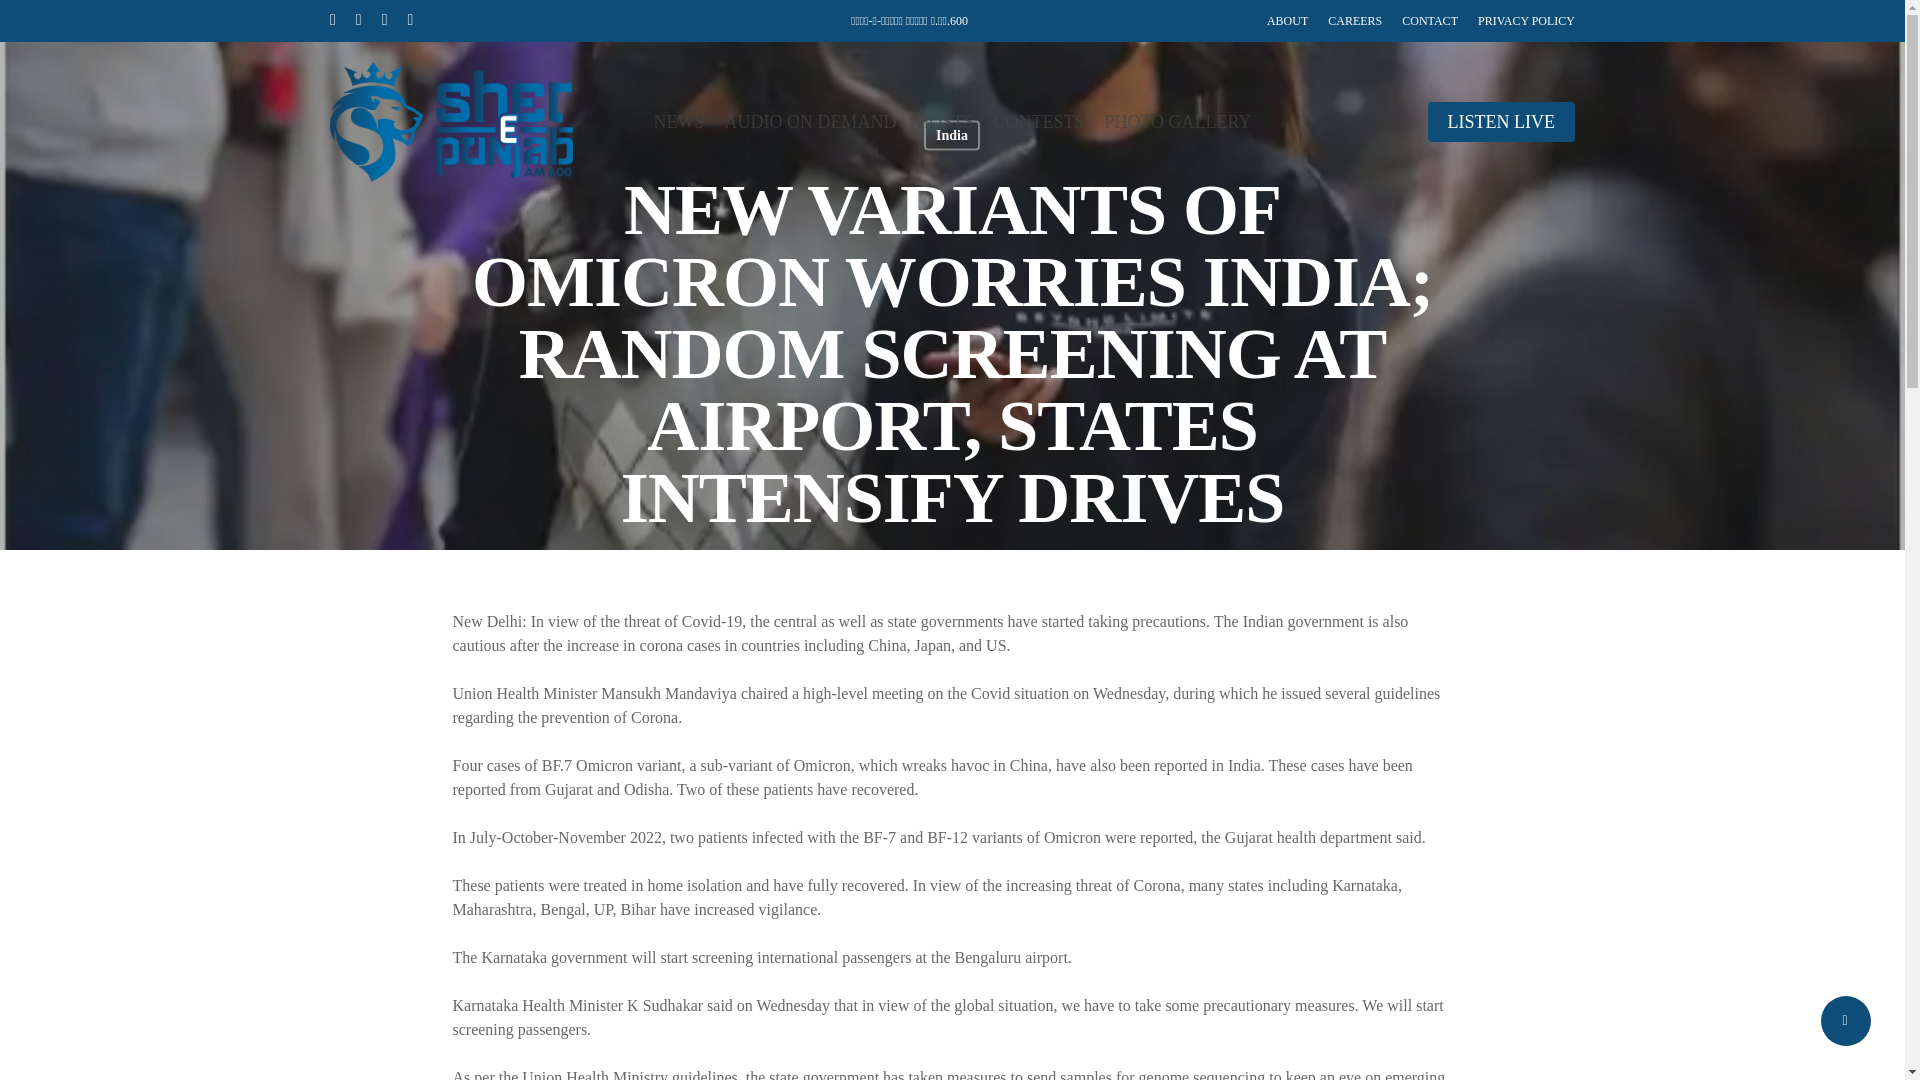 The width and height of the screenshot is (1920, 1080). I want to click on AUDIO ON DEMAND, so click(810, 122).